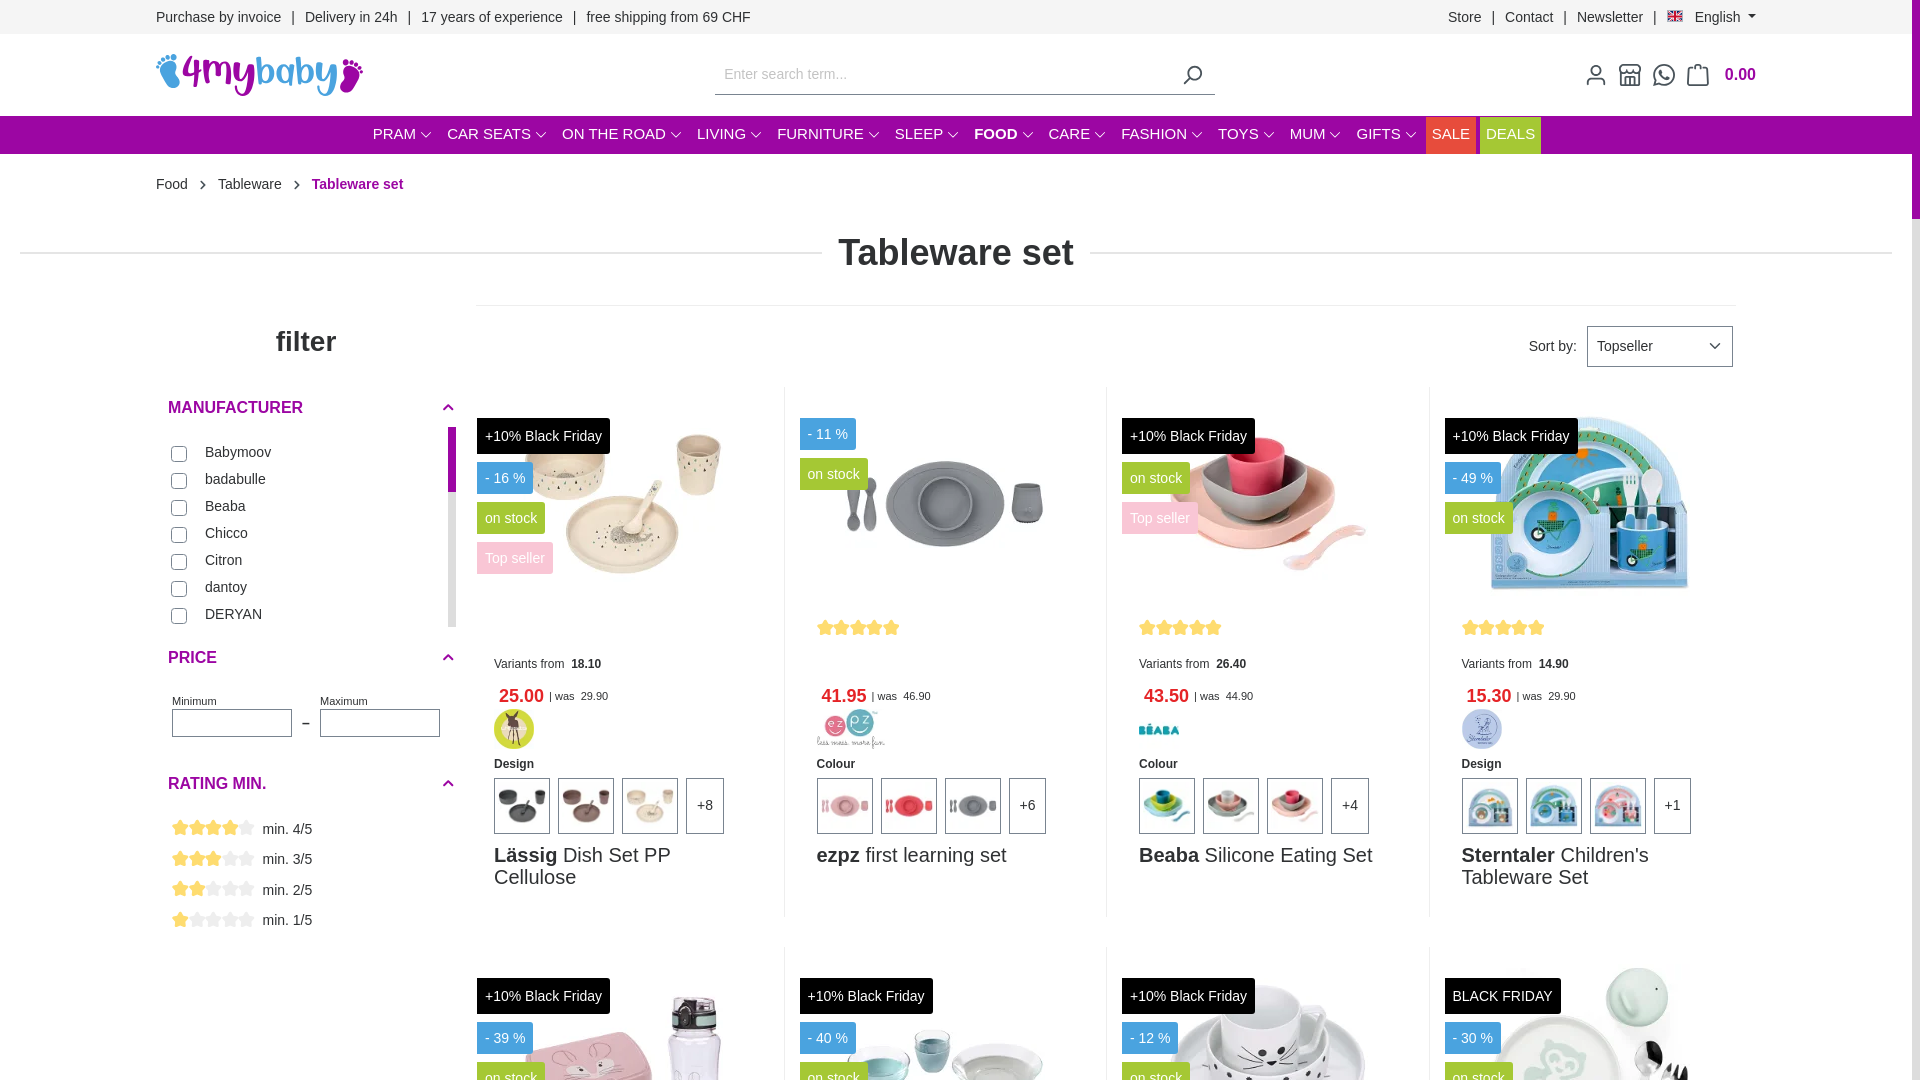 The height and width of the screenshot is (1080, 1920). What do you see at coordinates (218, 16) in the screenshot?
I see `Purchase by invoice` at bounding box center [218, 16].